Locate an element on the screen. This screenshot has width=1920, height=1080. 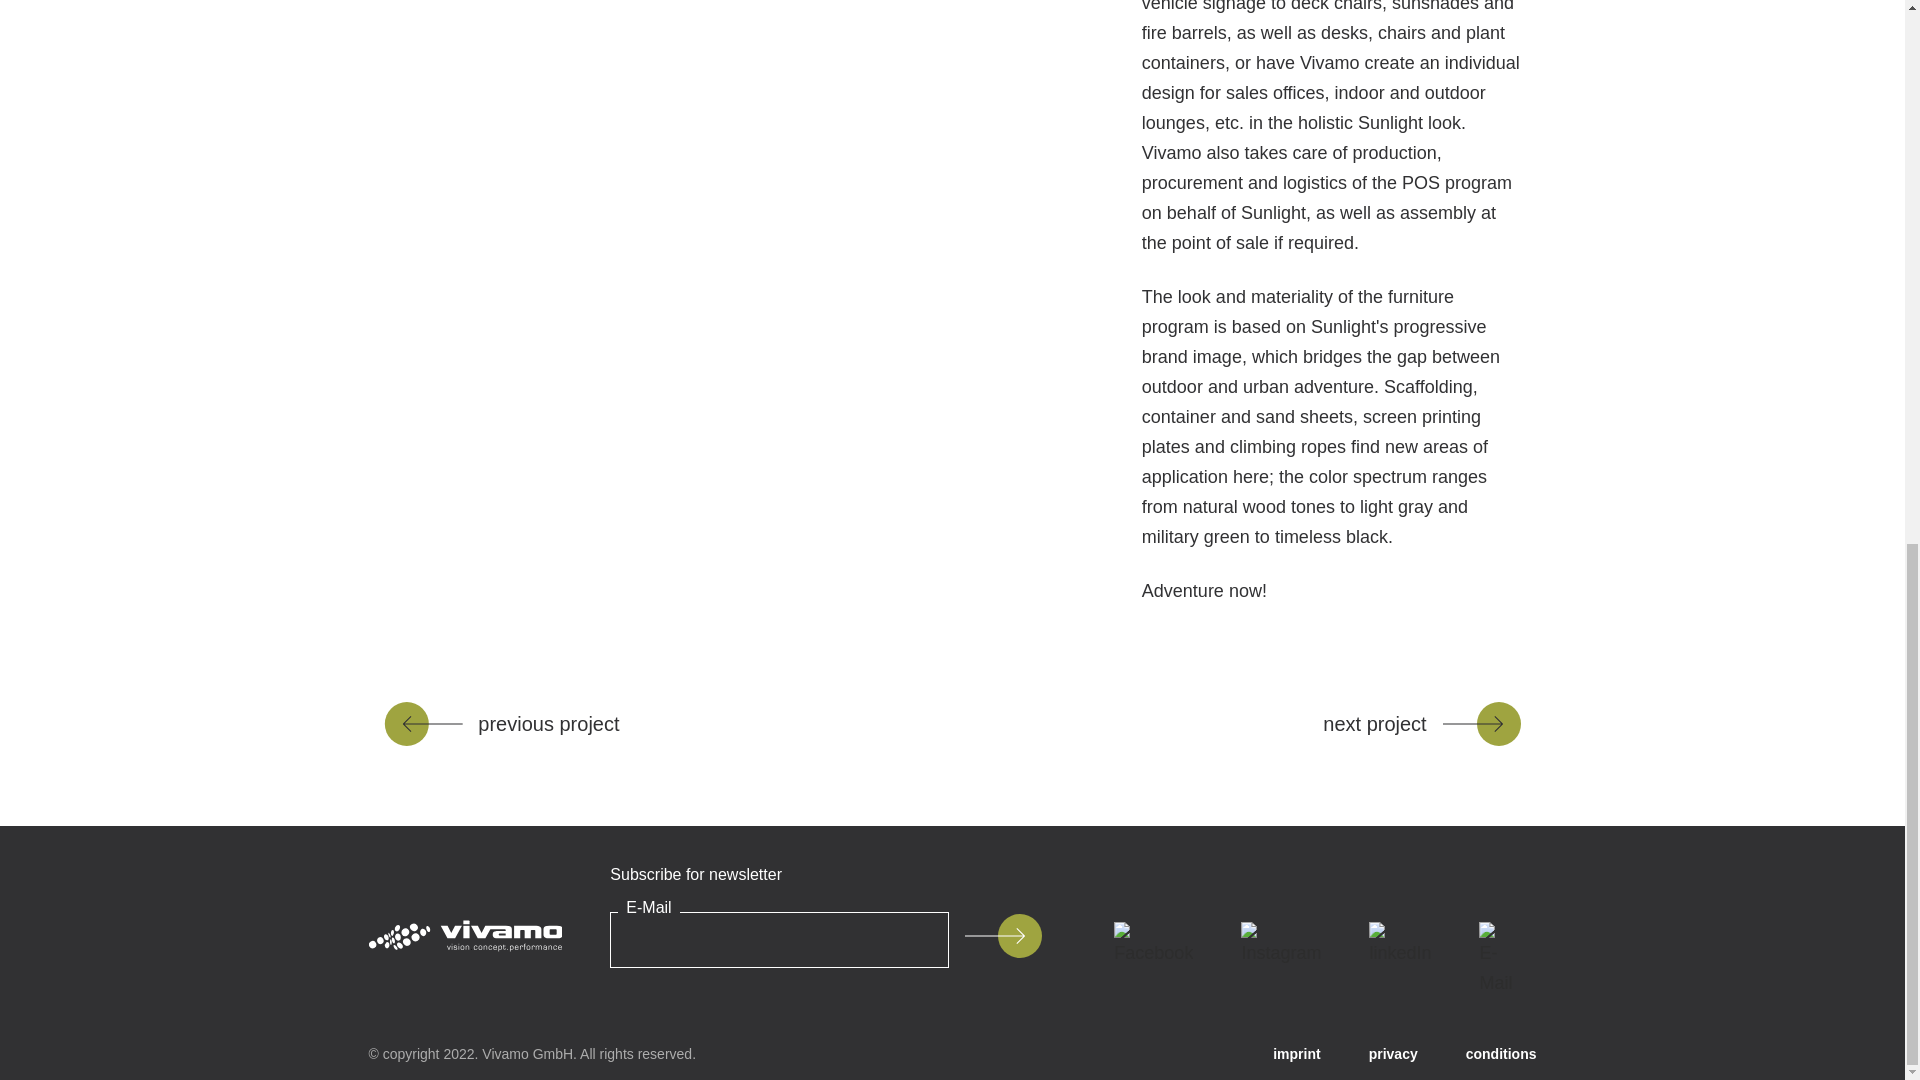
previous project is located at coordinates (501, 724).